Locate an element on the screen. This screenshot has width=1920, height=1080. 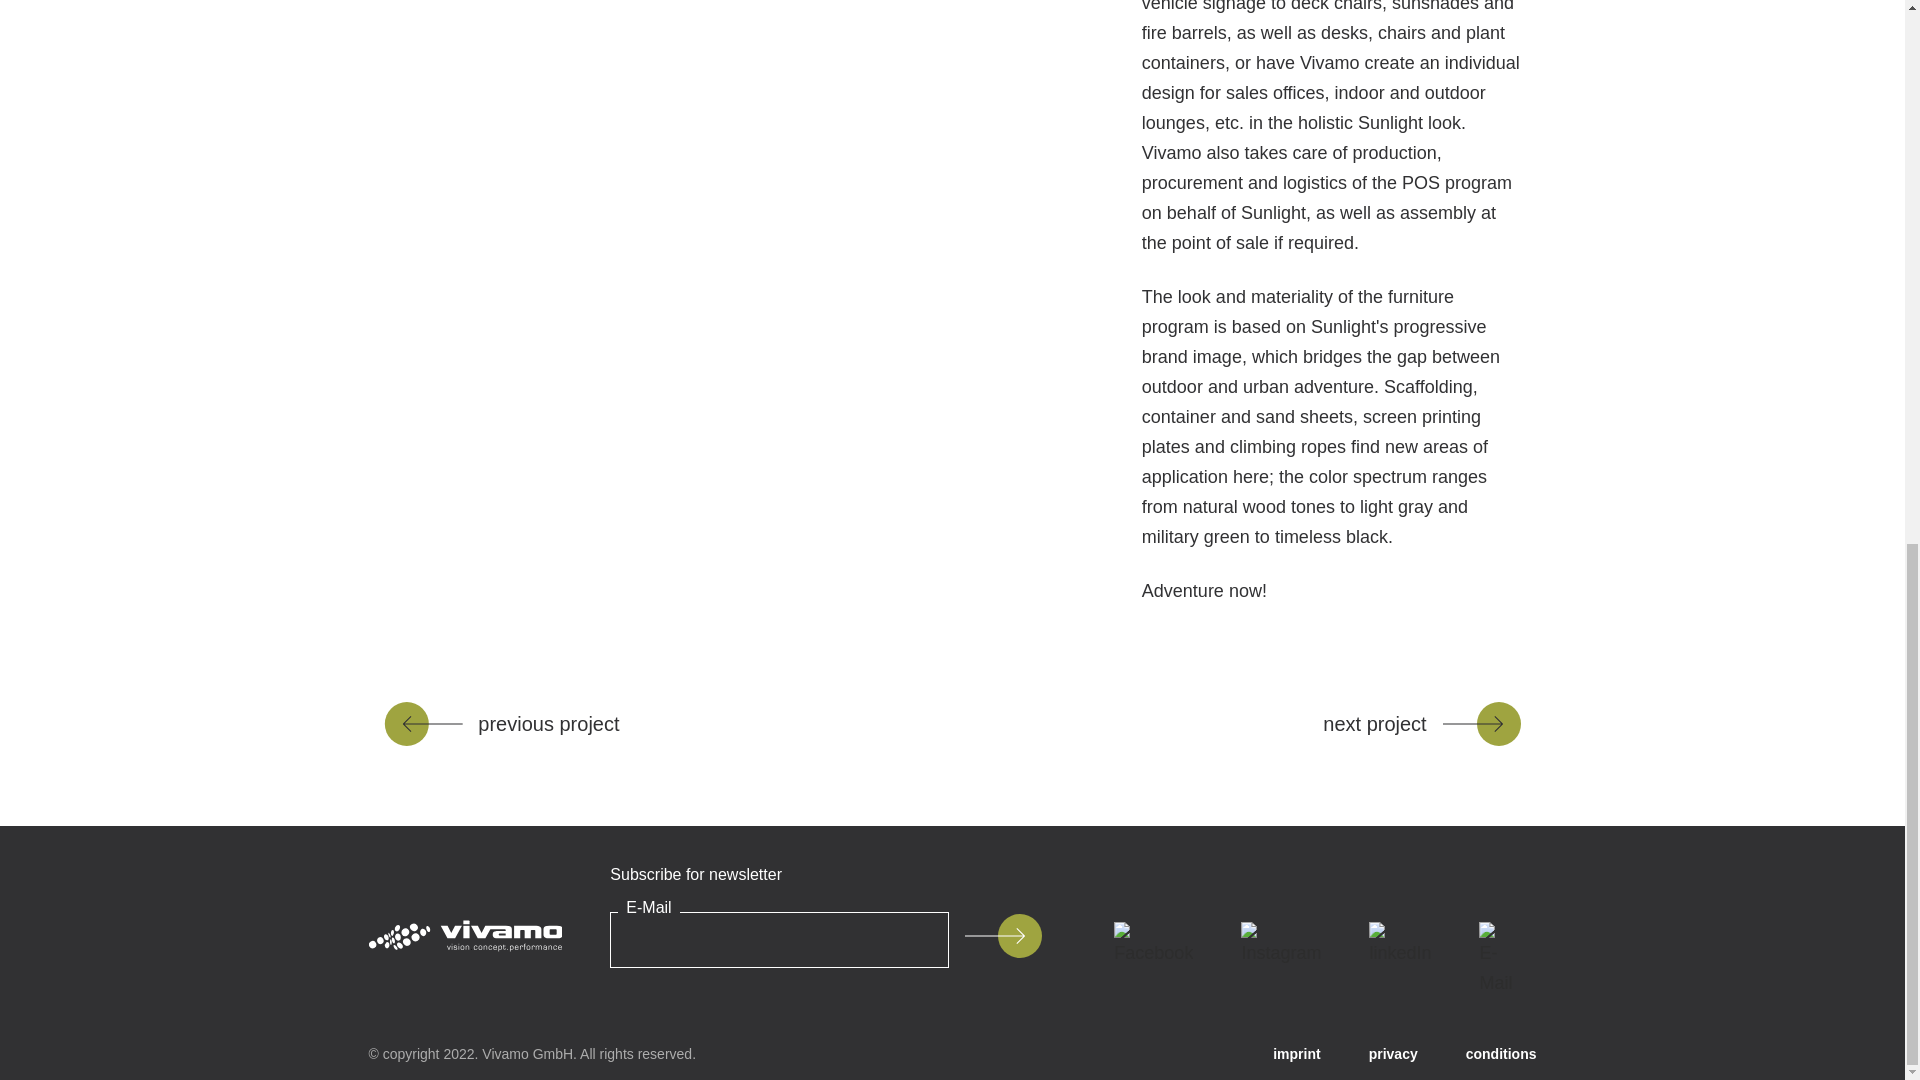
previous project is located at coordinates (501, 724).